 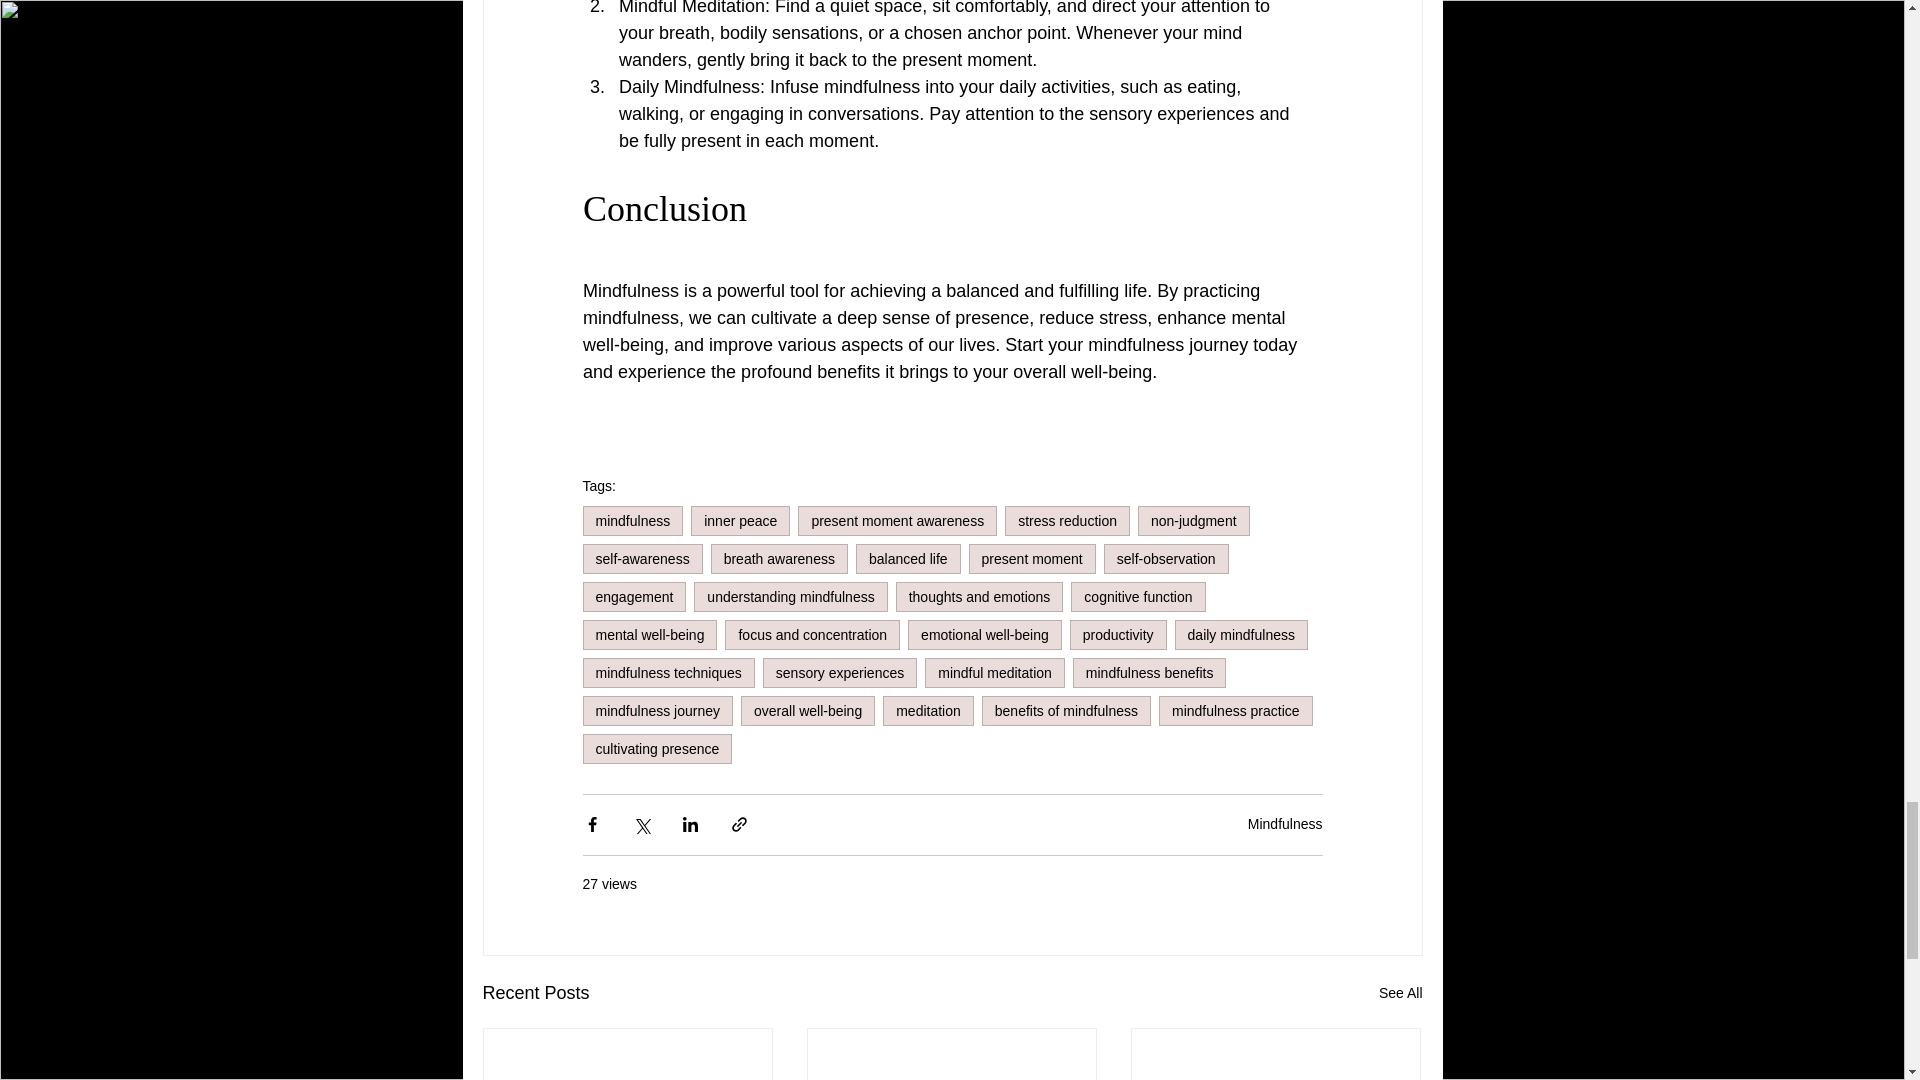 I want to click on self-observation, so click(x=1166, y=558).